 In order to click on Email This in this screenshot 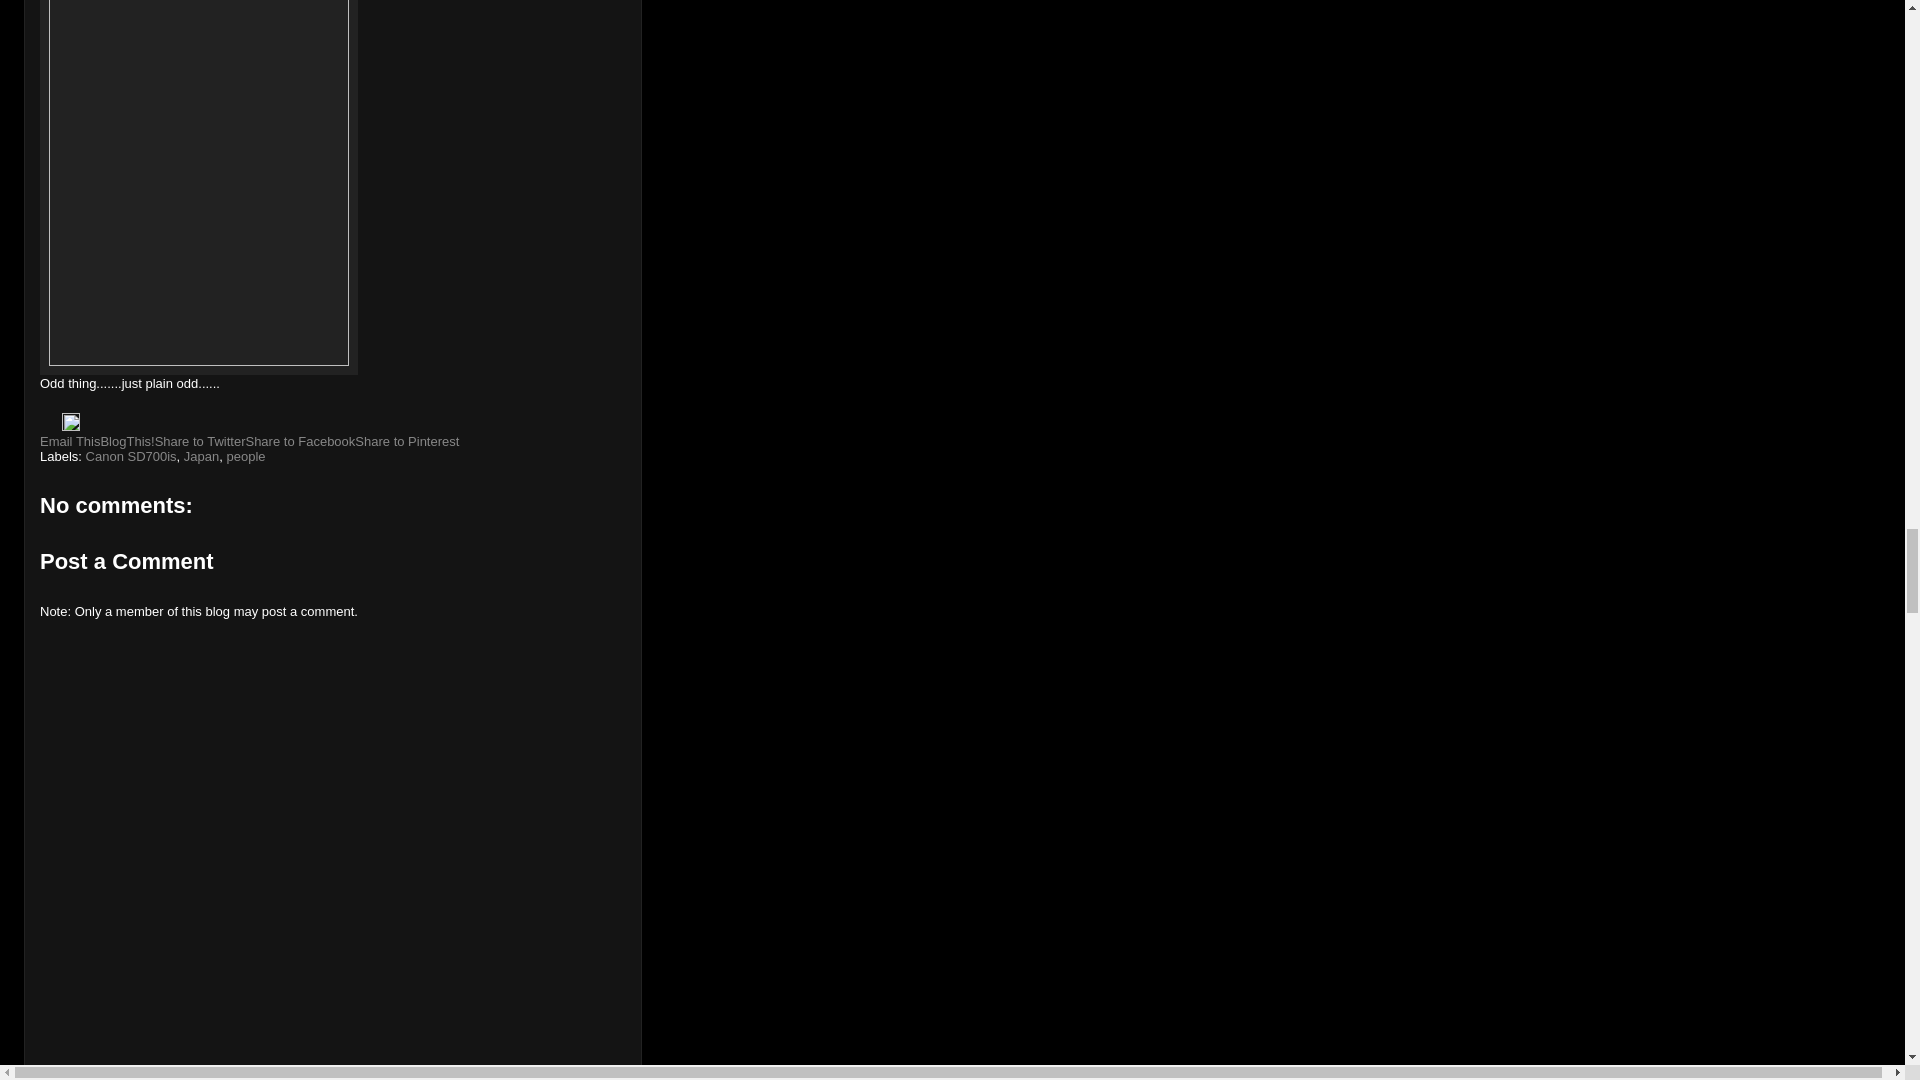, I will do `click(70, 442)`.